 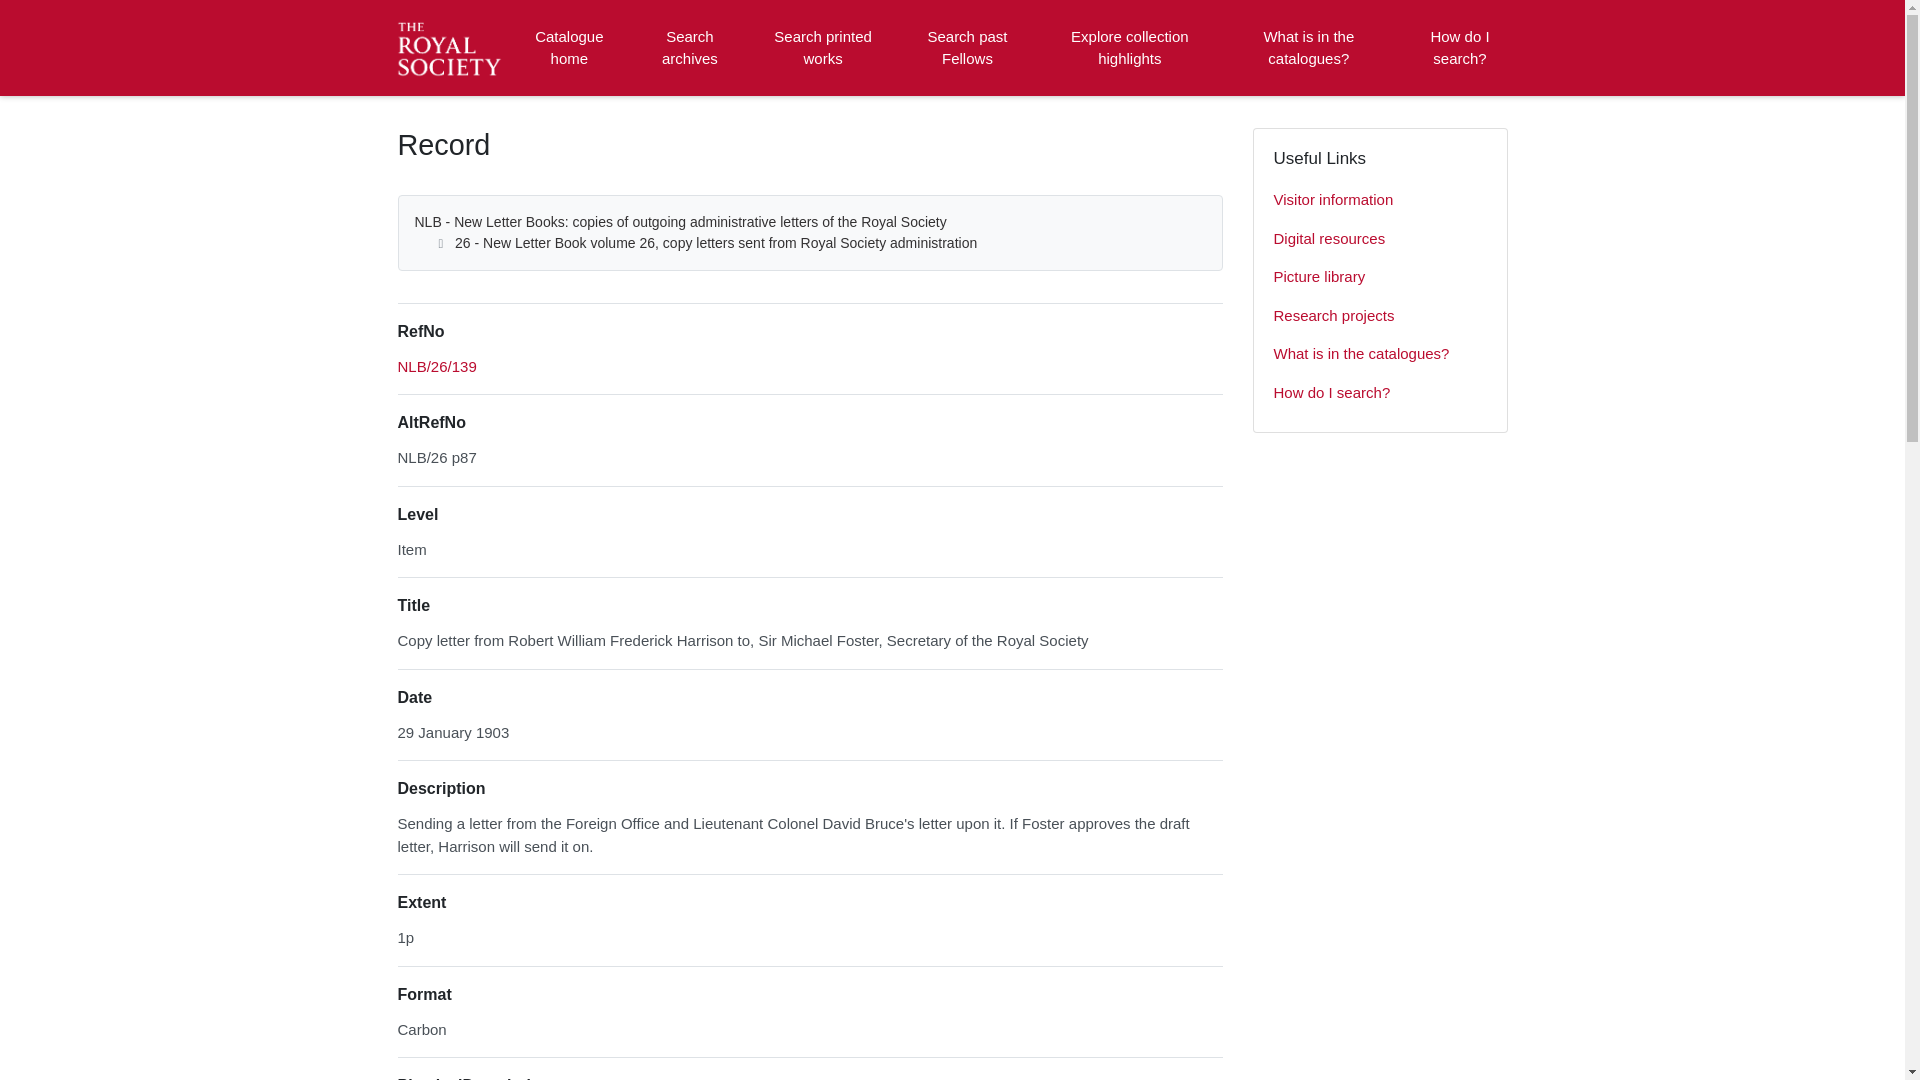 I want to click on Search past Fellows, so click(x=966, y=48).